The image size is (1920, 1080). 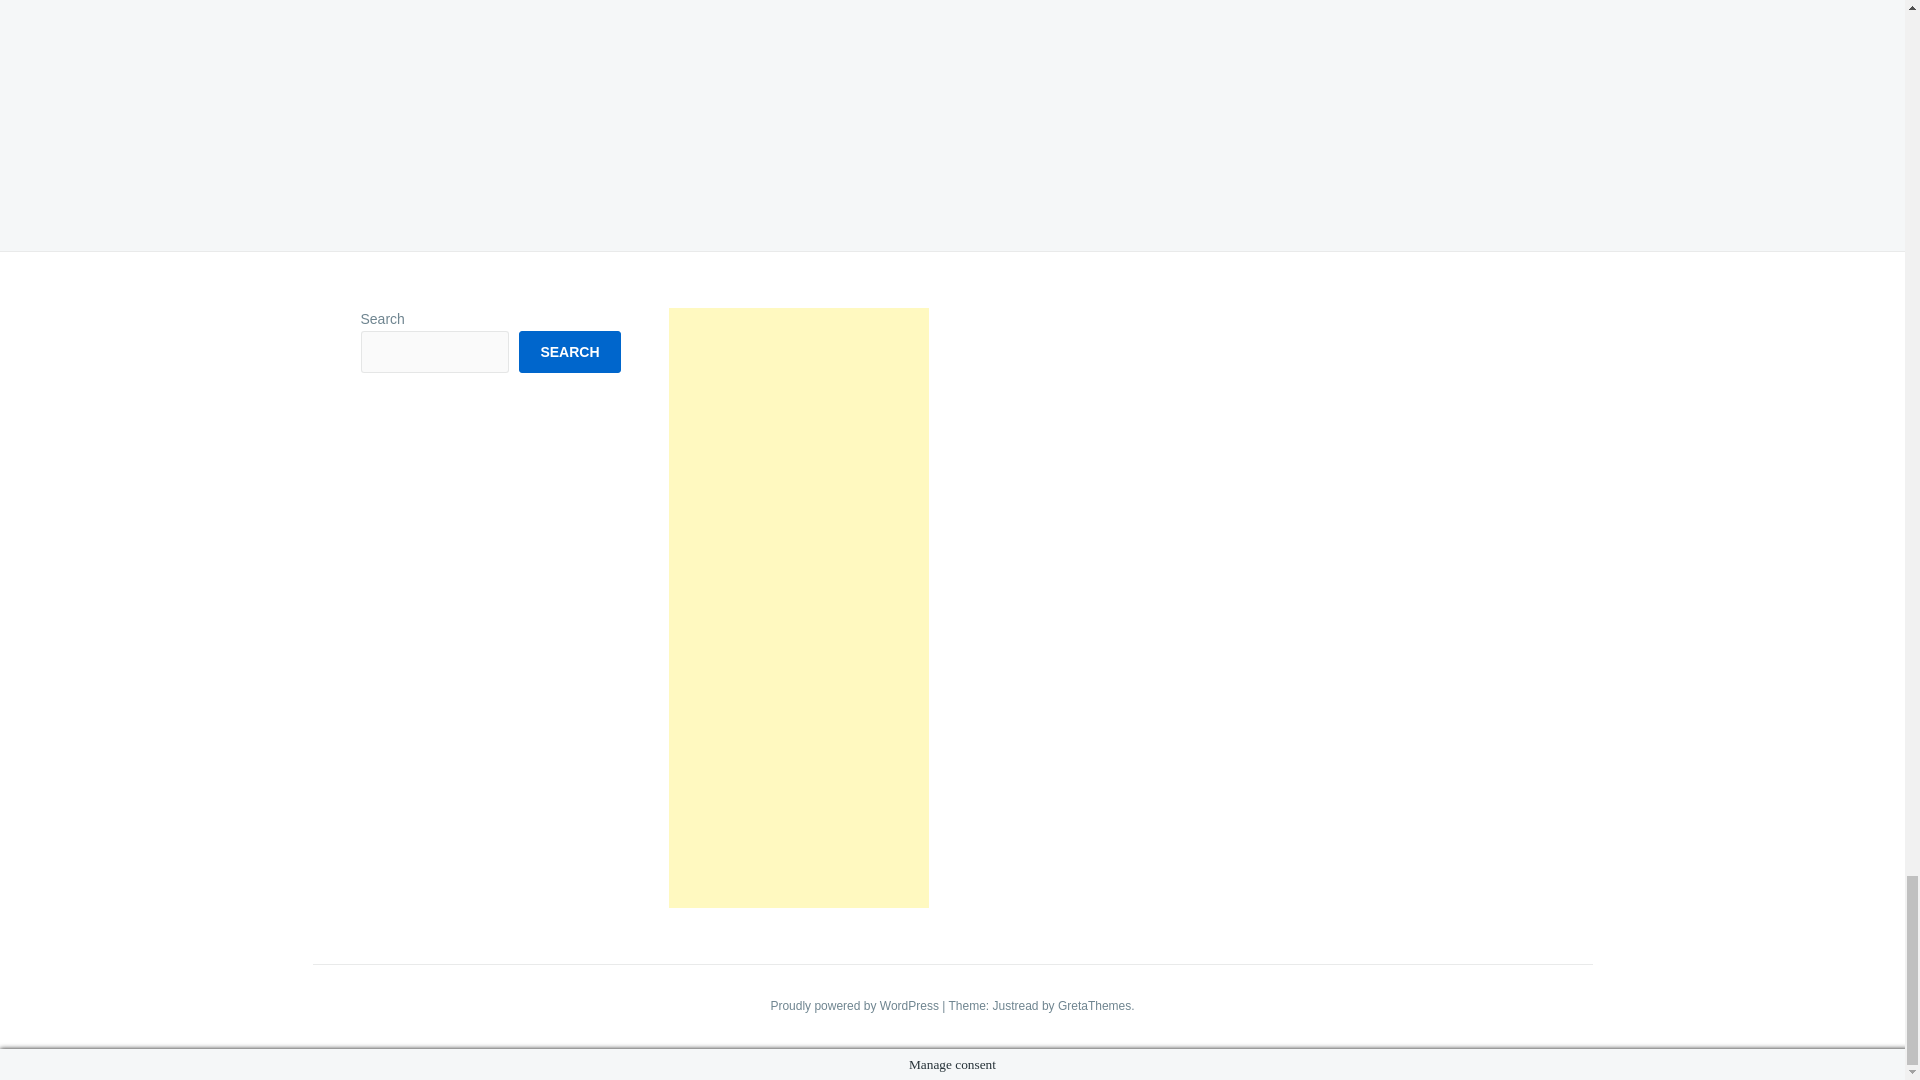 I want to click on GretaThemes, so click(x=1094, y=1006).